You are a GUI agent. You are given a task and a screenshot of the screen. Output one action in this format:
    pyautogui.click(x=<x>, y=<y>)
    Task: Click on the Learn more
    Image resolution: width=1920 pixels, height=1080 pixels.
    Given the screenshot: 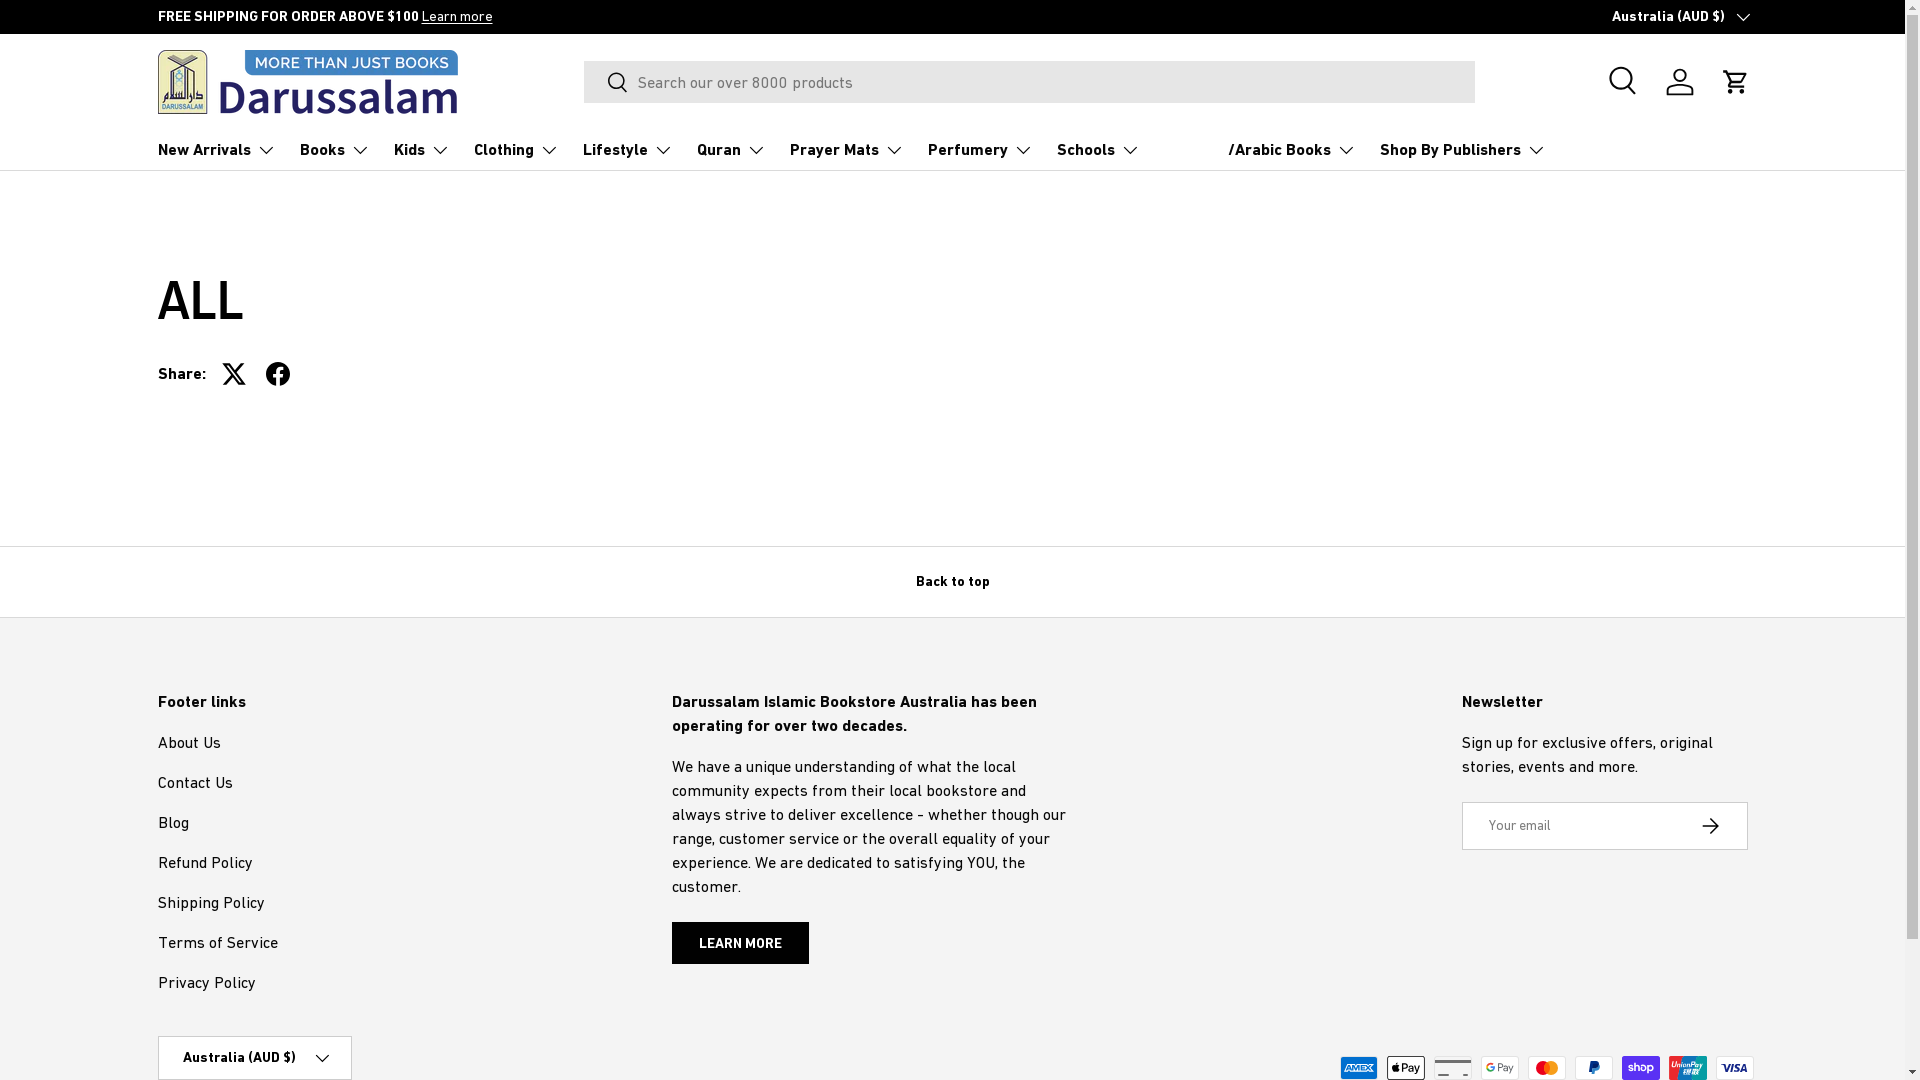 What is the action you would take?
    pyautogui.click(x=338, y=16)
    